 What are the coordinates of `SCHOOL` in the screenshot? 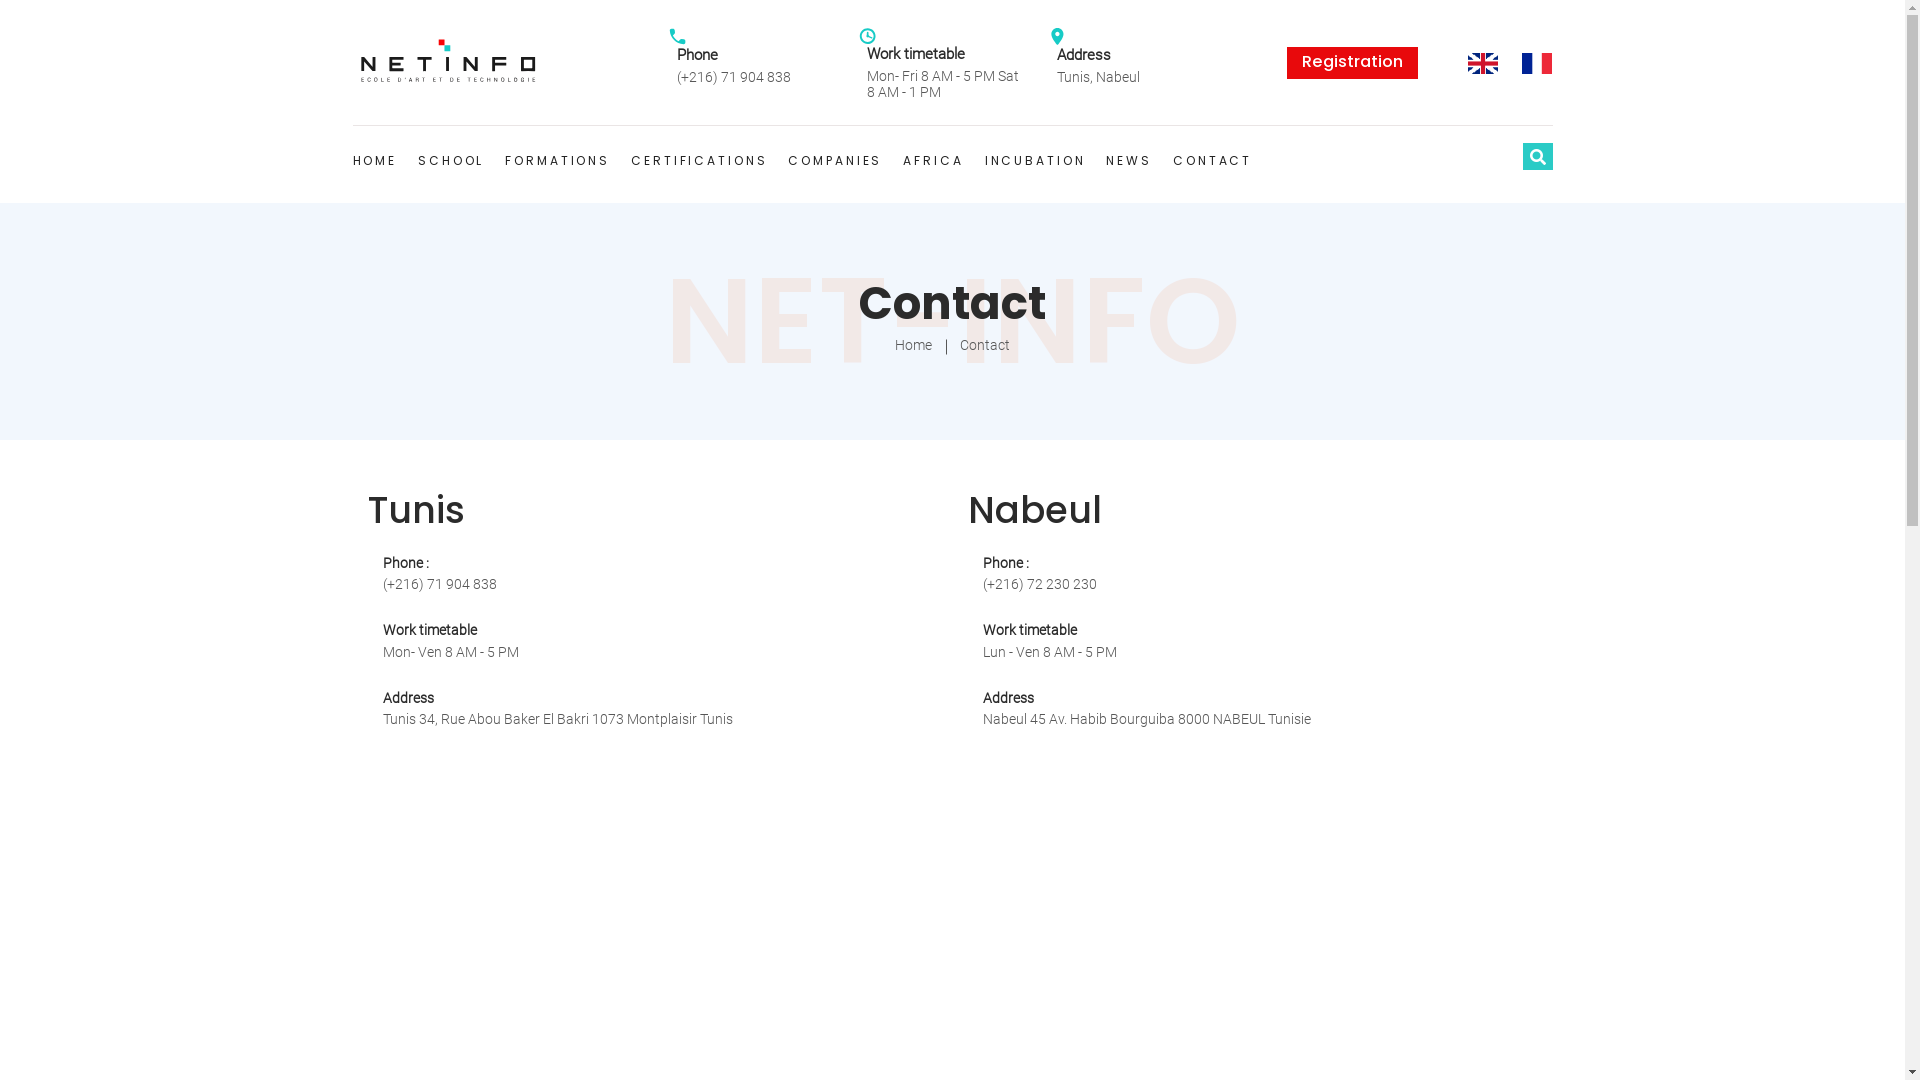 It's located at (451, 161).